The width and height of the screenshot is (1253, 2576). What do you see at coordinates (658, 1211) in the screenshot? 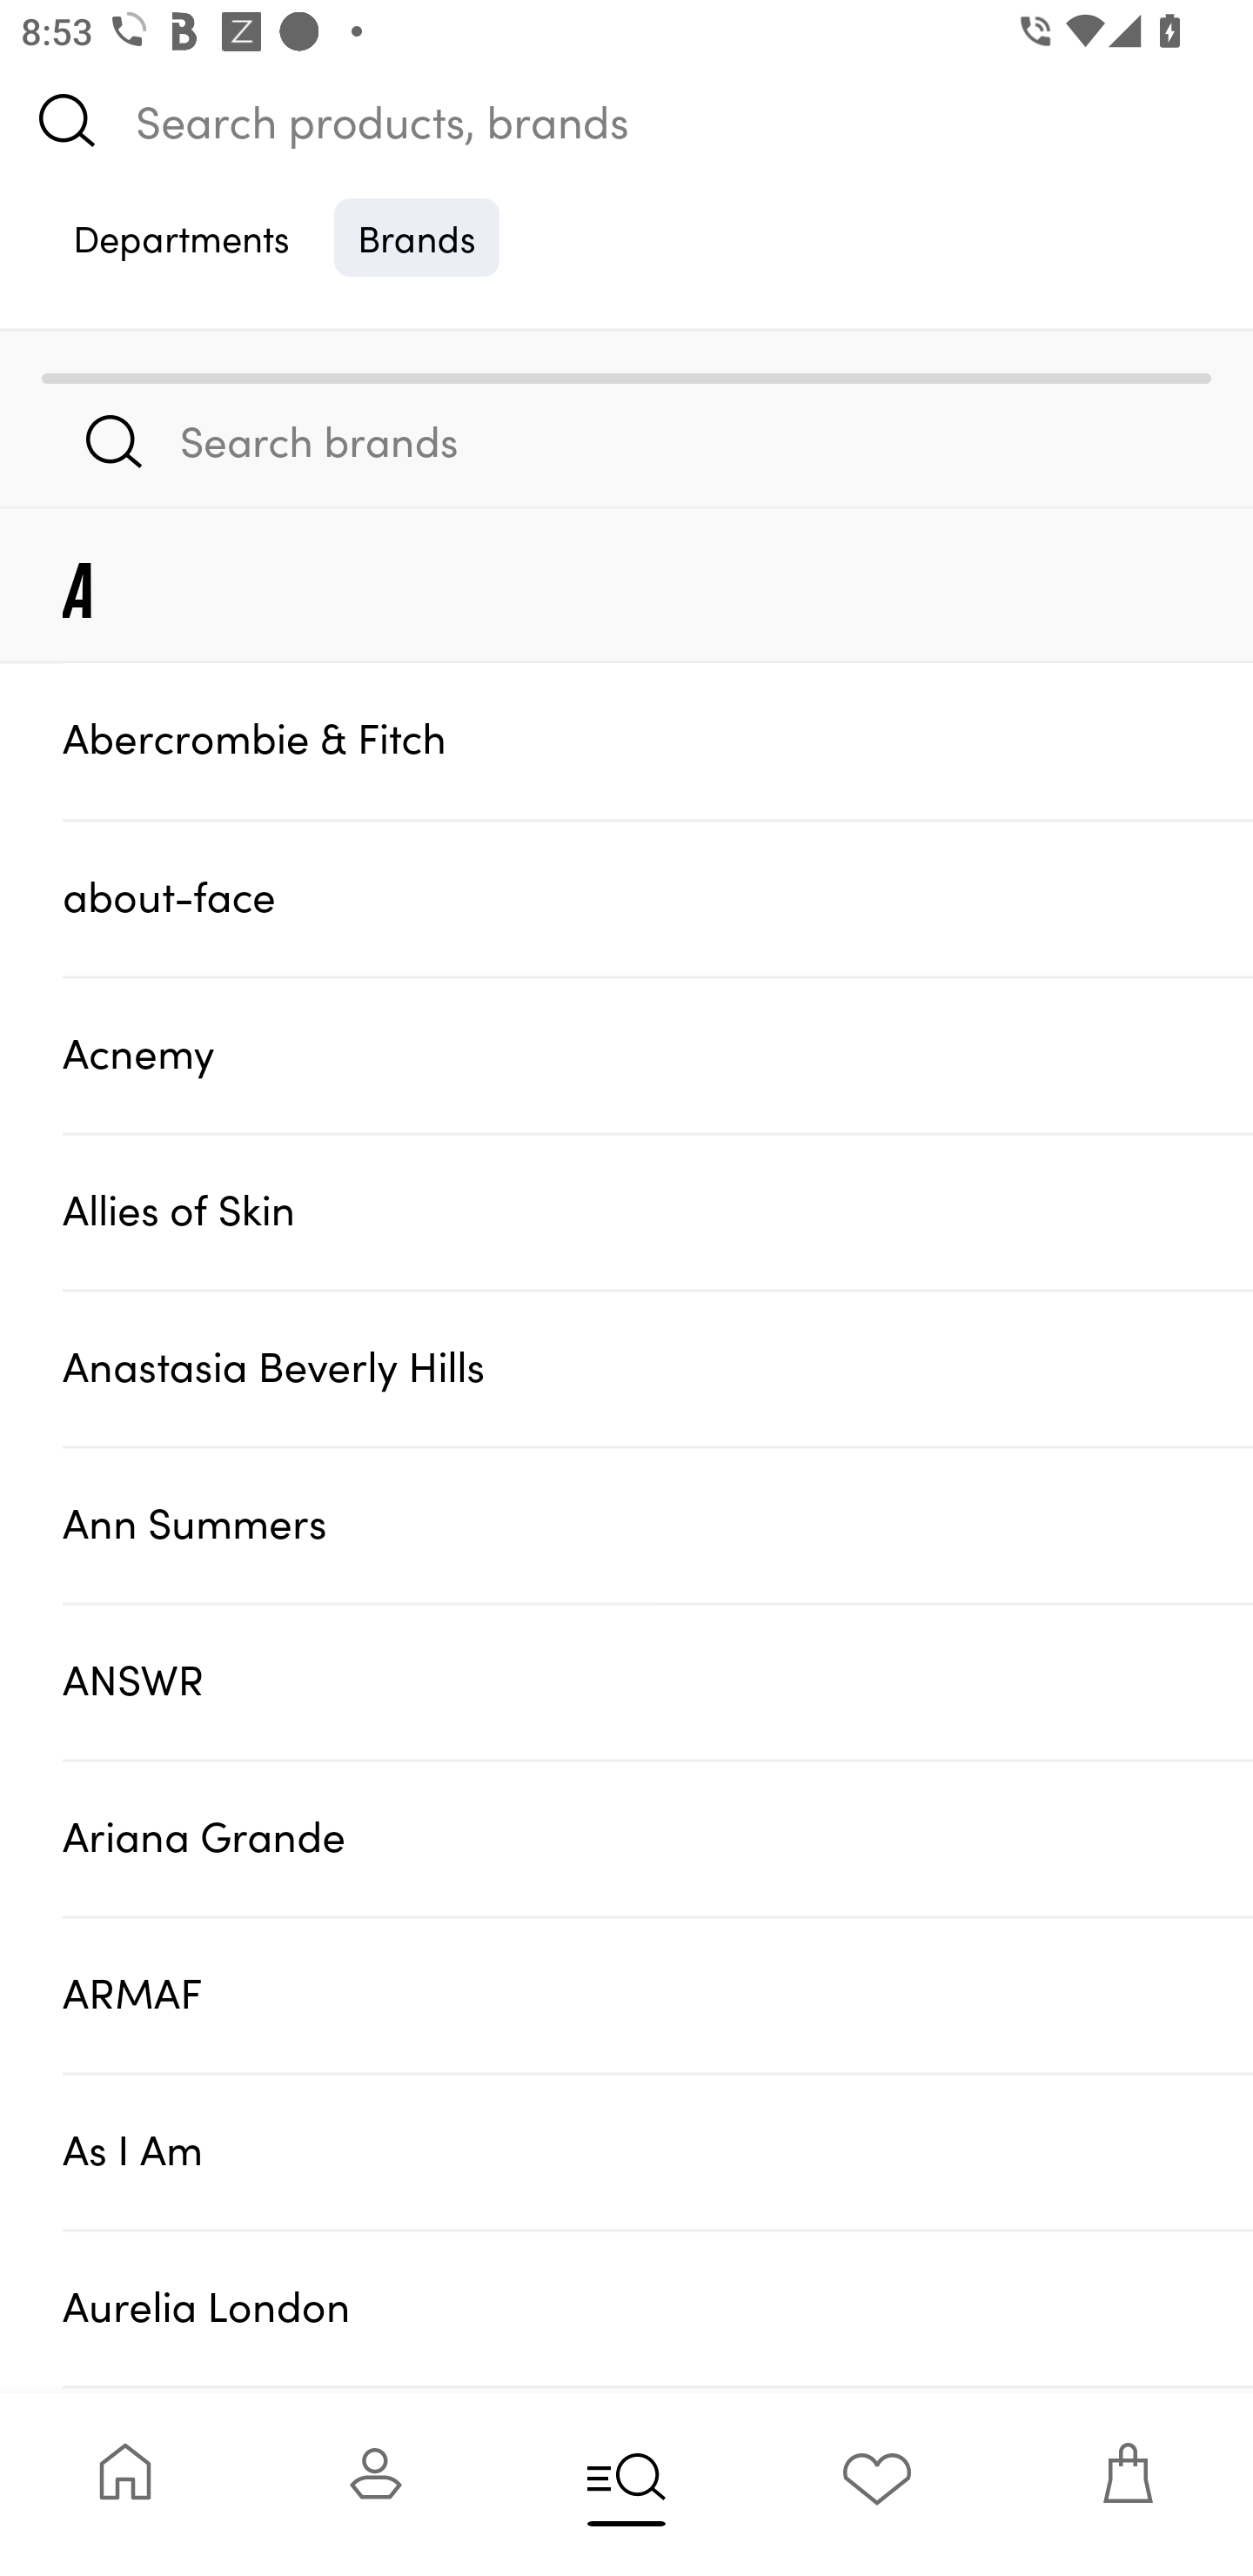
I see `Allies of Skin` at bounding box center [658, 1211].